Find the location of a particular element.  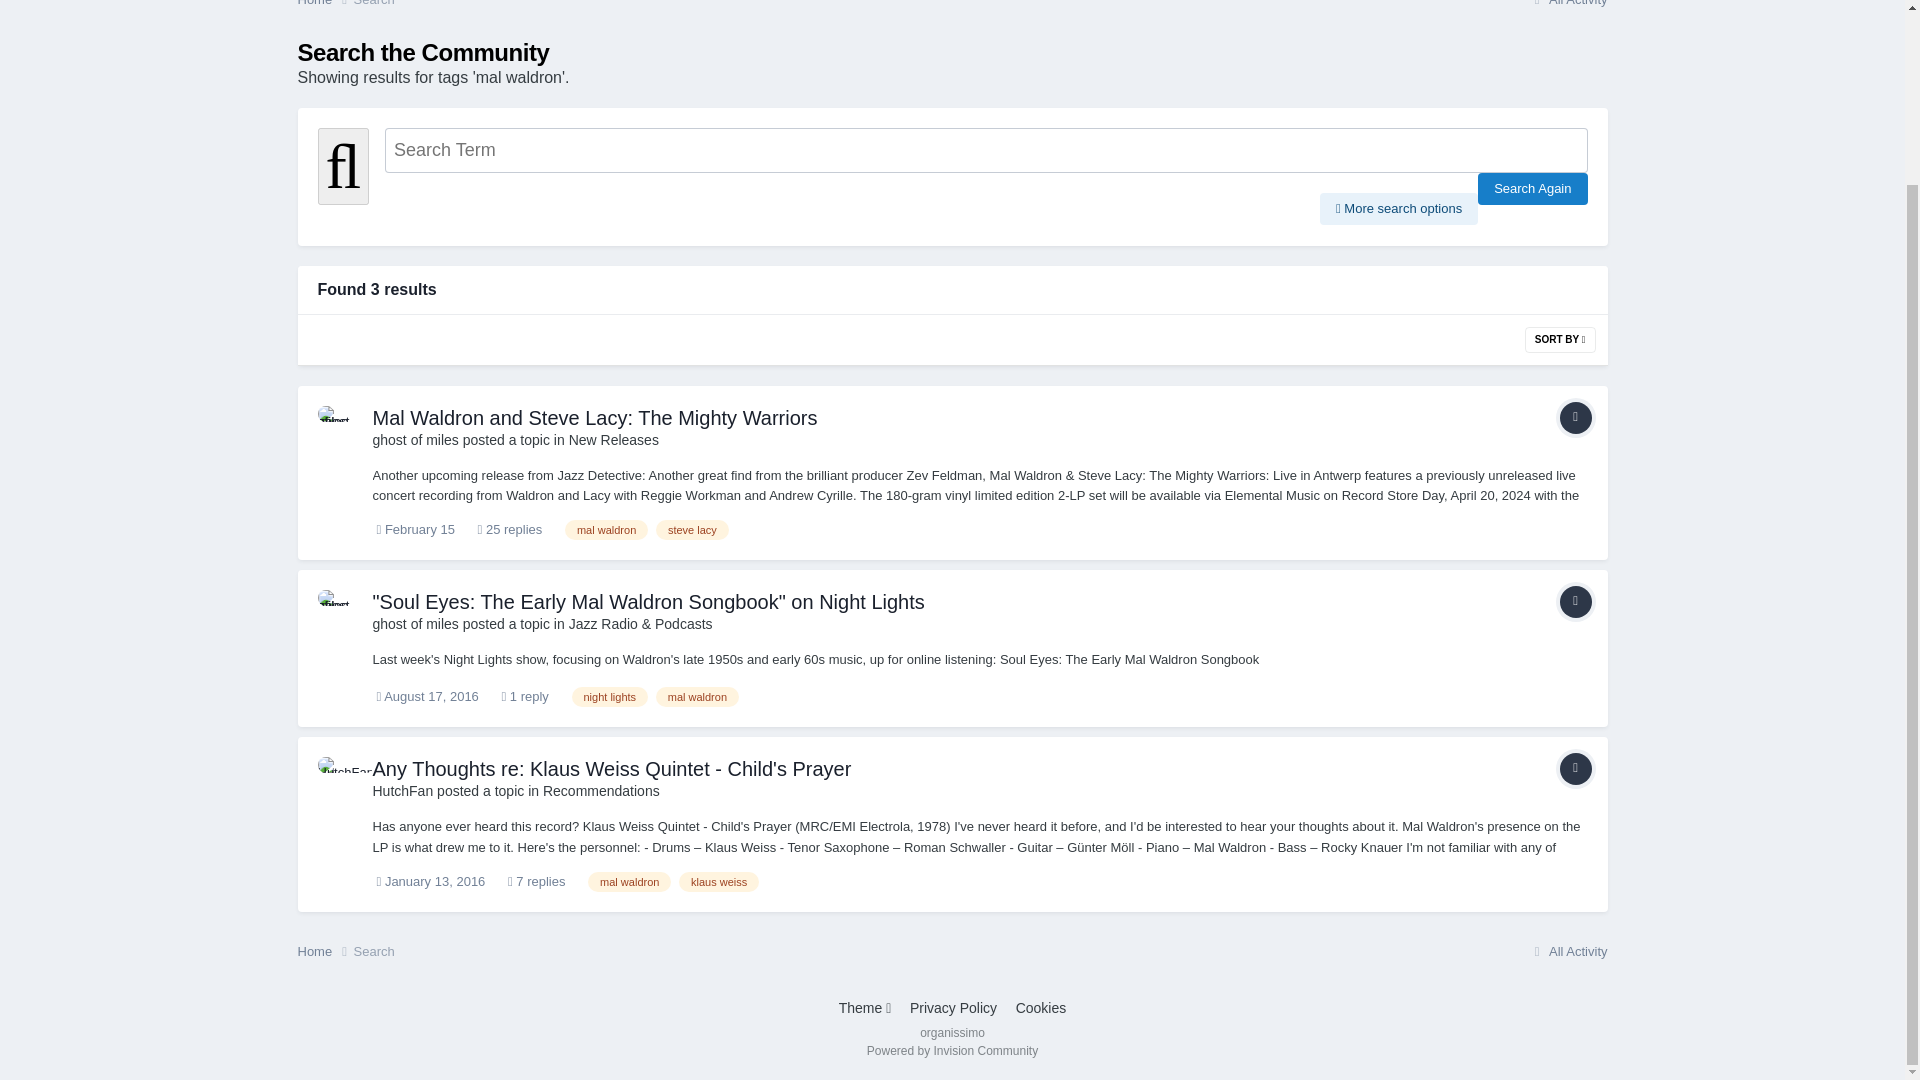

Go to ghost of miles's profile is located at coordinates (340, 428).